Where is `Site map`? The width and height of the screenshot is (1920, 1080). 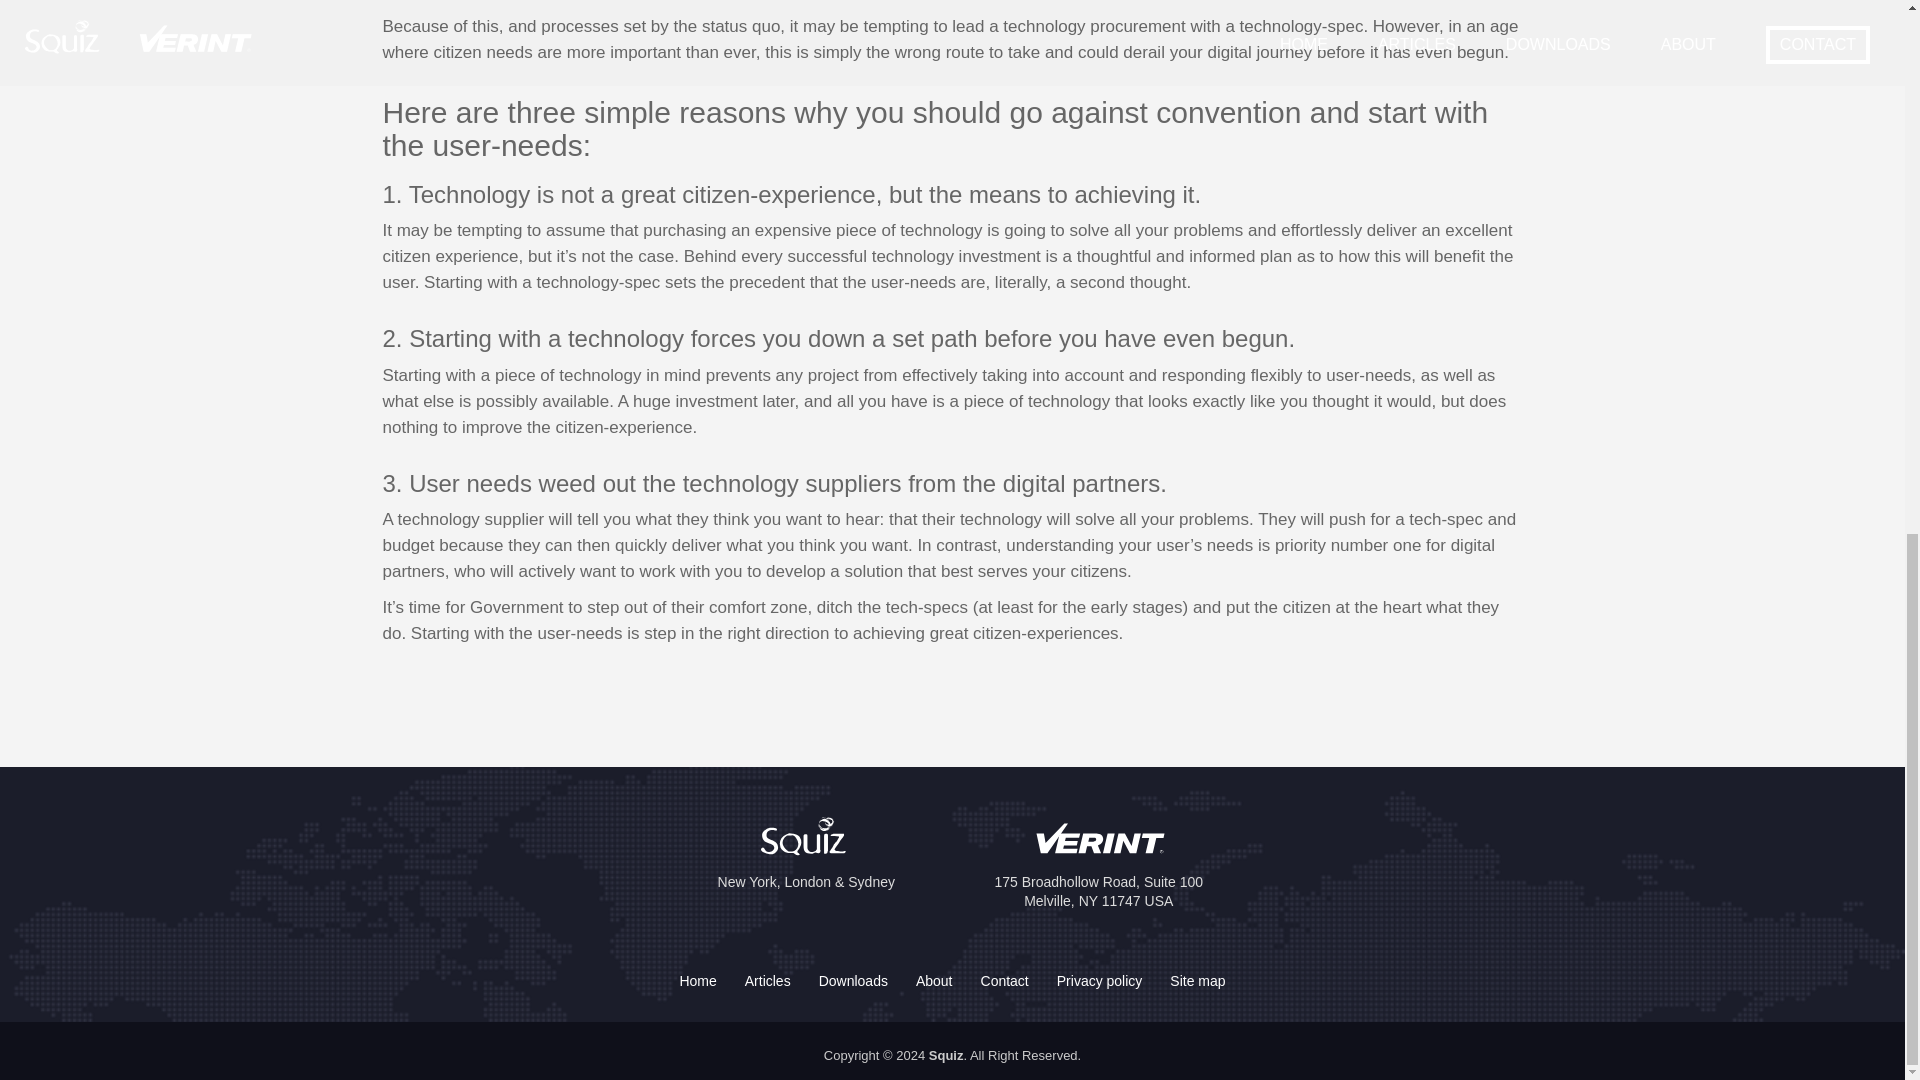
Site map is located at coordinates (1196, 981).